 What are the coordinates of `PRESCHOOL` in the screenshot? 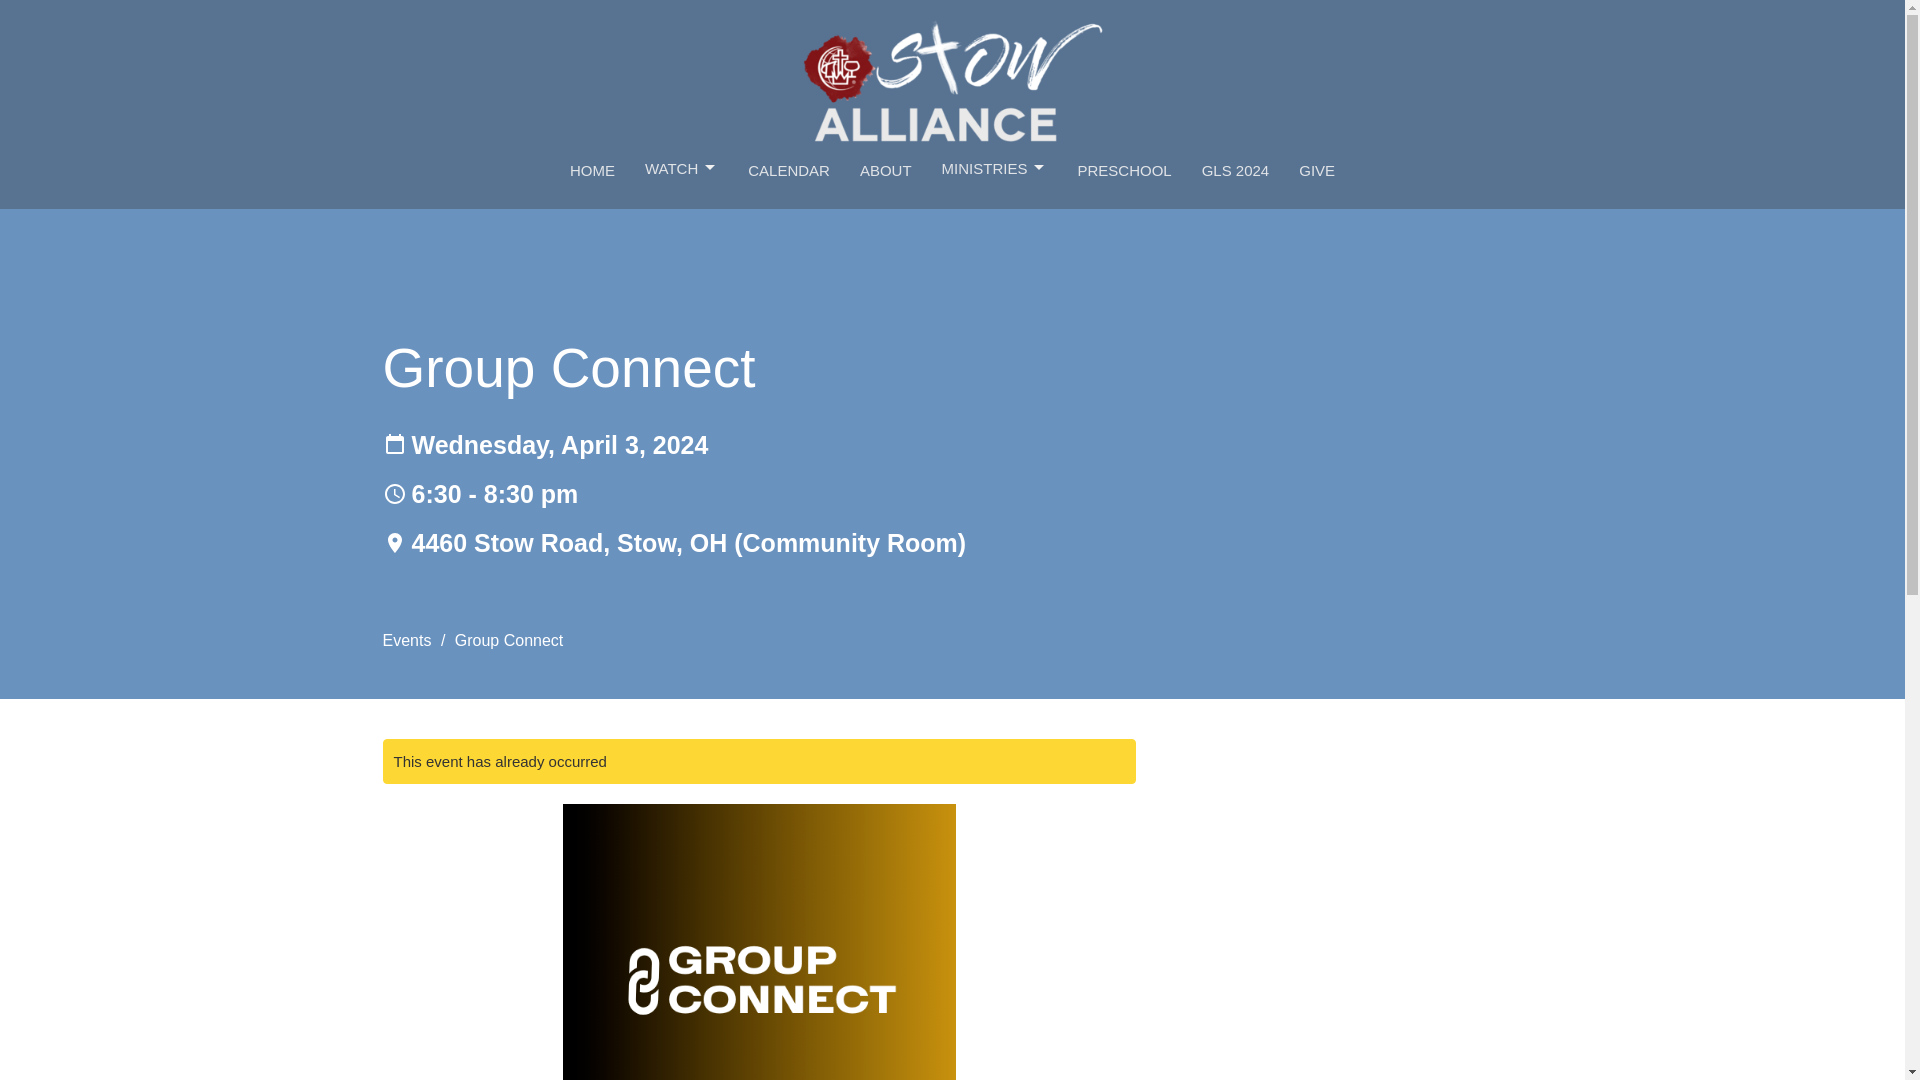 It's located at (1124, 170).